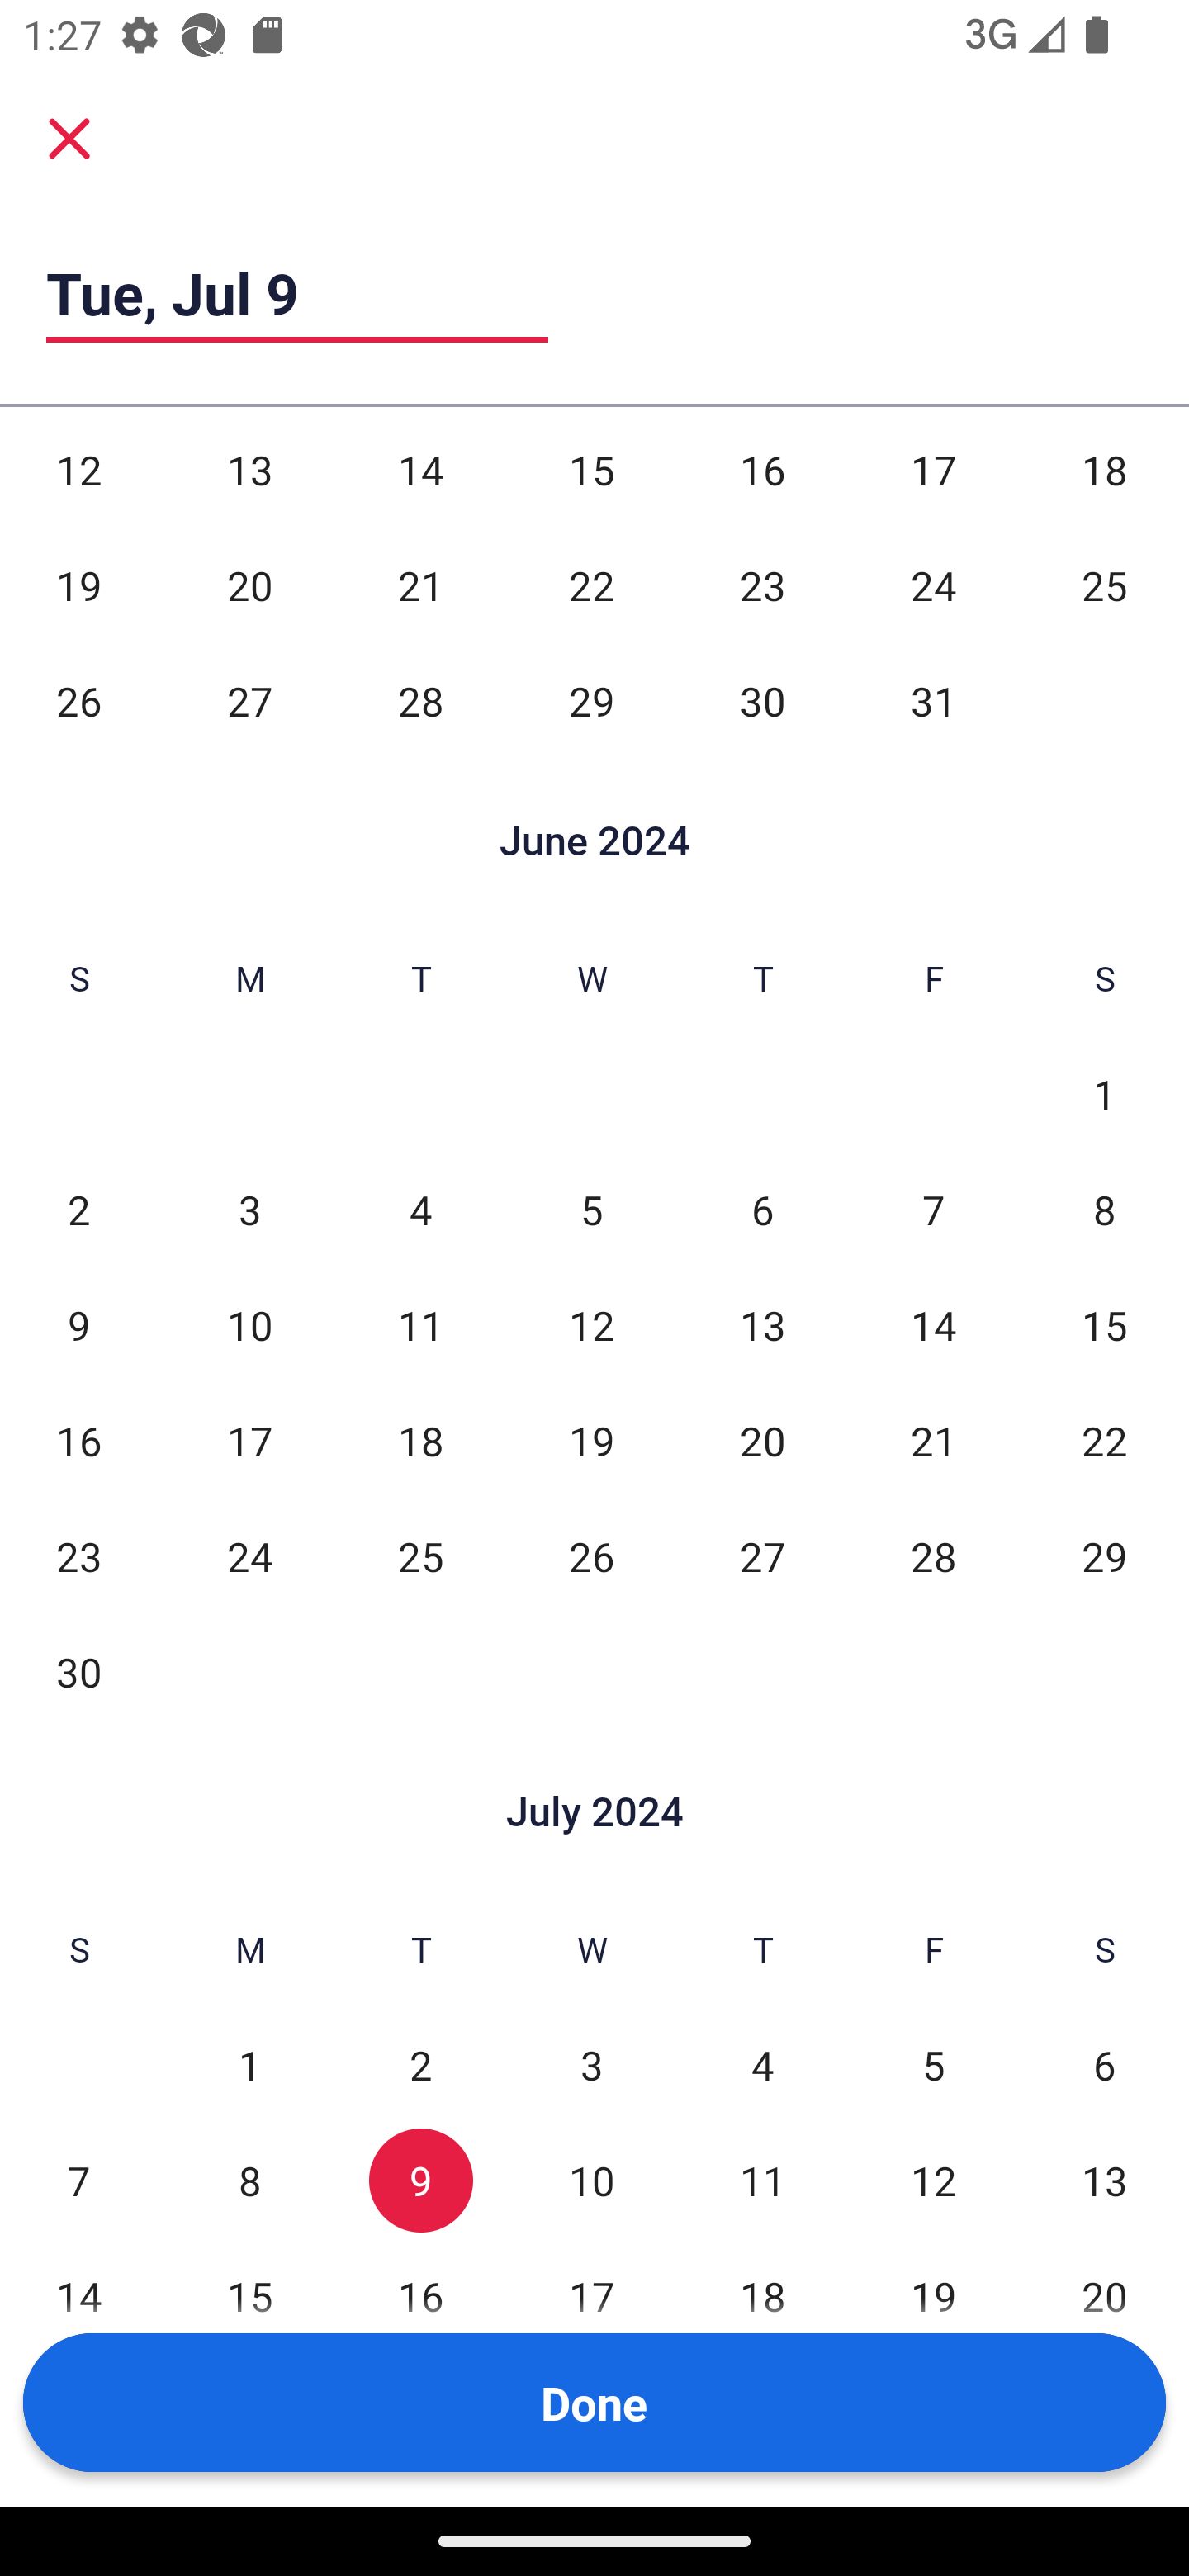 The width and height of the screenshot is (1189, 2576). What do you see at coordinates (933, 2296) in the screenshot?
I see `19 Fri, Jul 19, Not Selected` at bounding box center [933, 2296].